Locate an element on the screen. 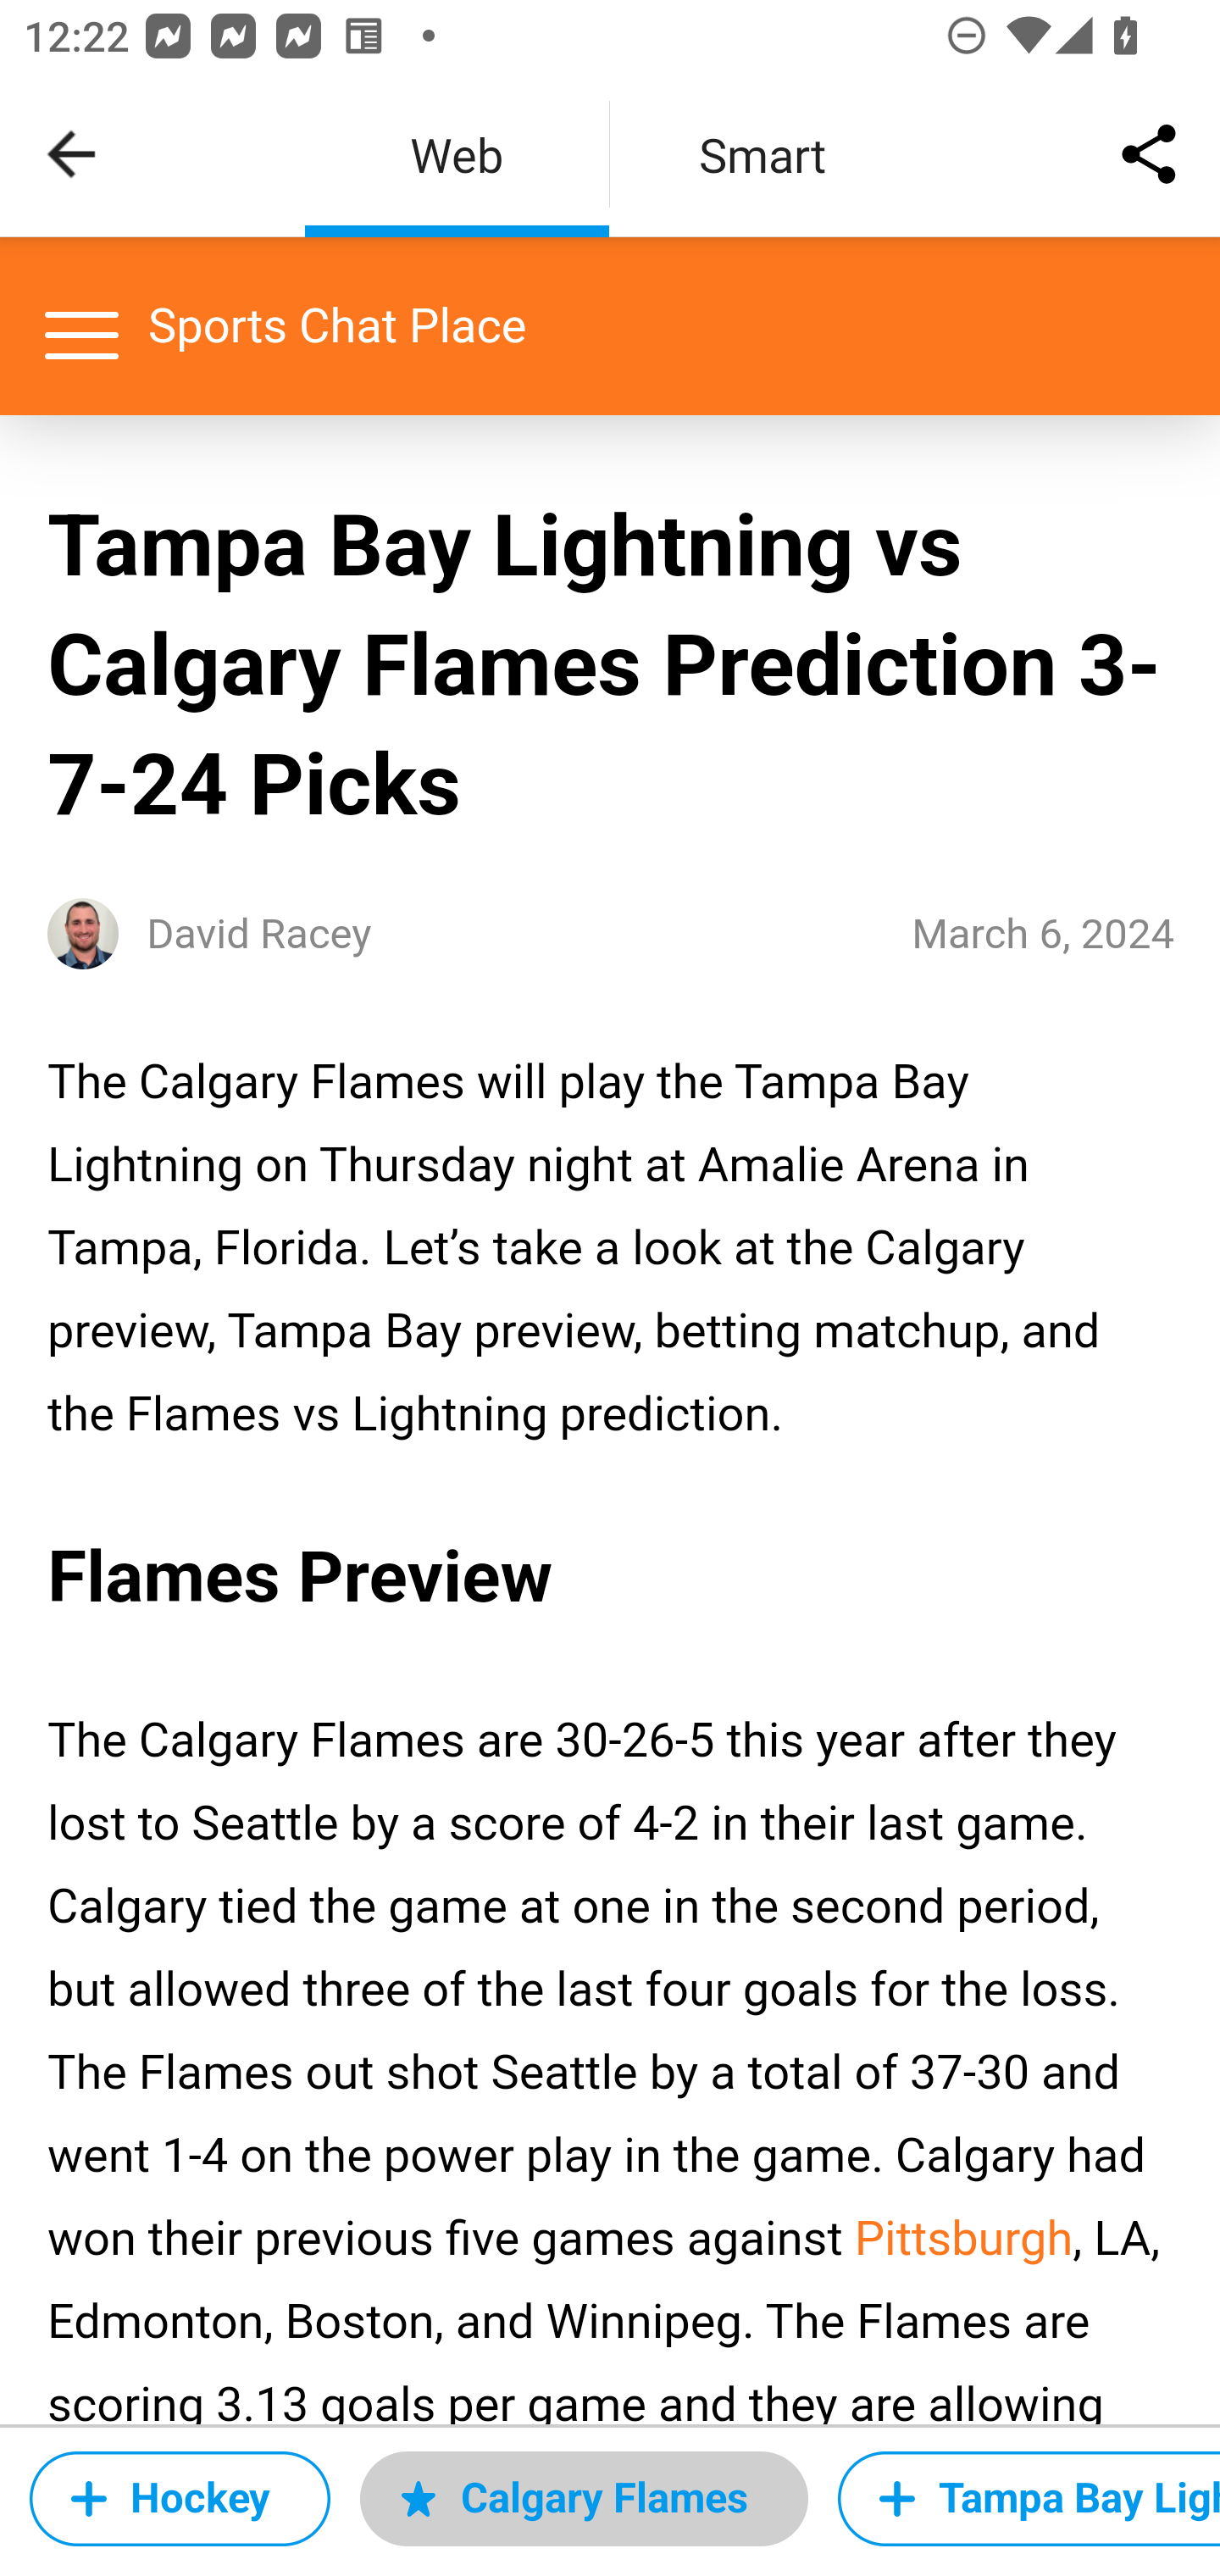  Smart is located at coordinates (762, 154).